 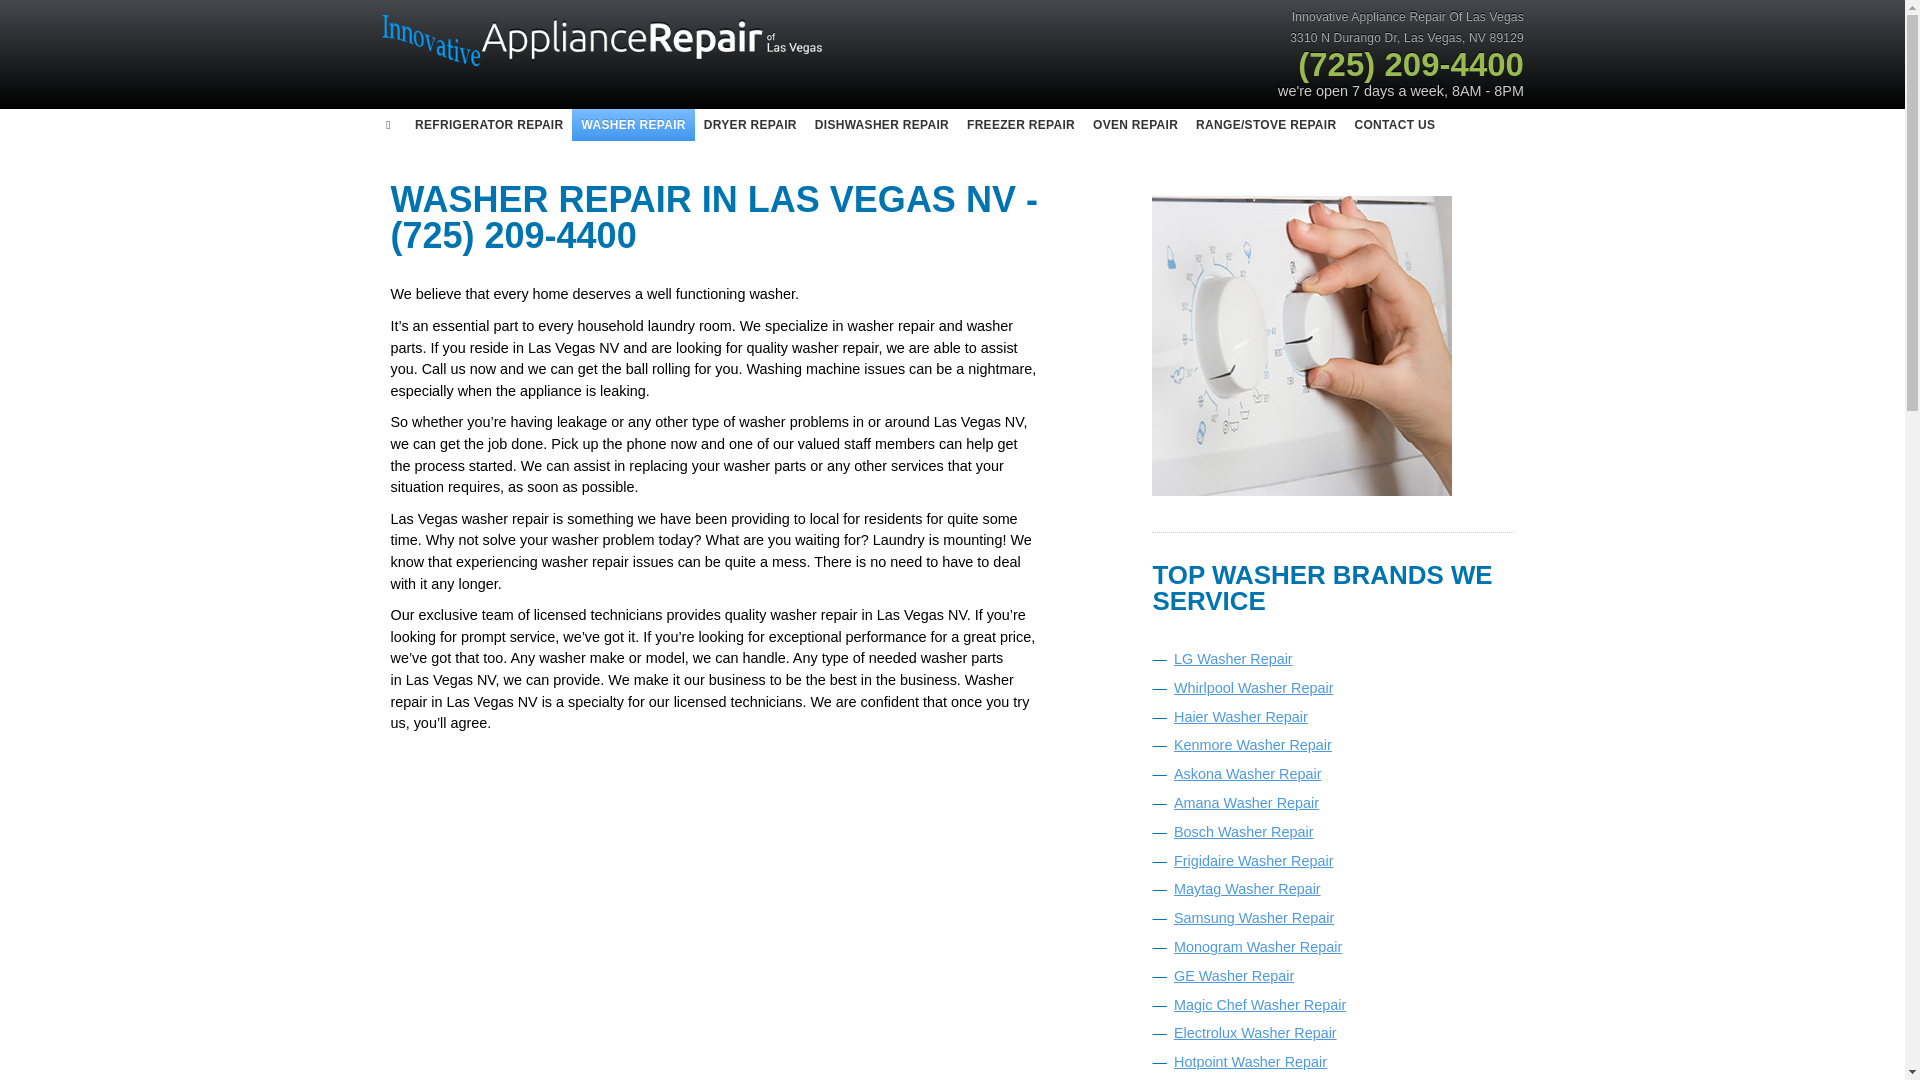 What do you see at coordinates (606, 38) in the screenshot?
I see `Innovative Appliance Repair of Las Vegas` at bounding box center [606, 38].